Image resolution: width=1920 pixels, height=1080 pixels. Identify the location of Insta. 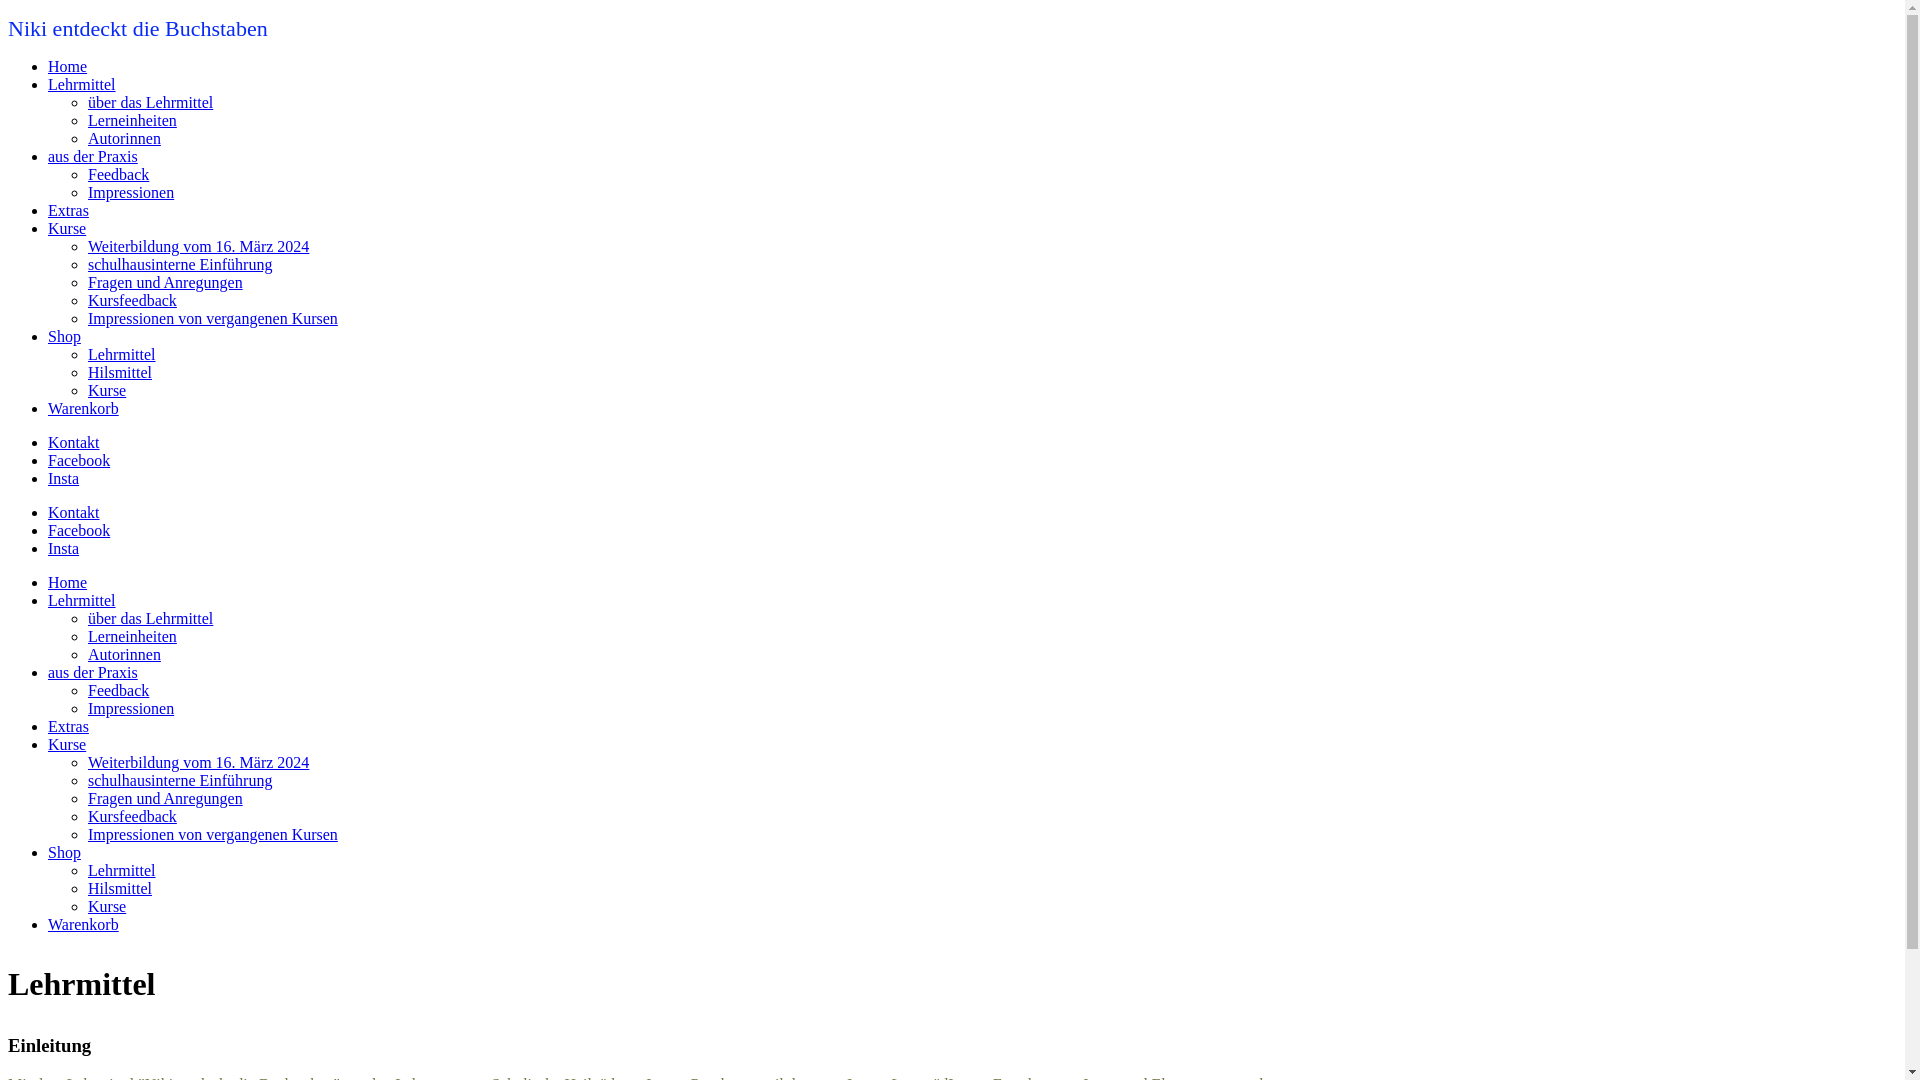
(64, 478).